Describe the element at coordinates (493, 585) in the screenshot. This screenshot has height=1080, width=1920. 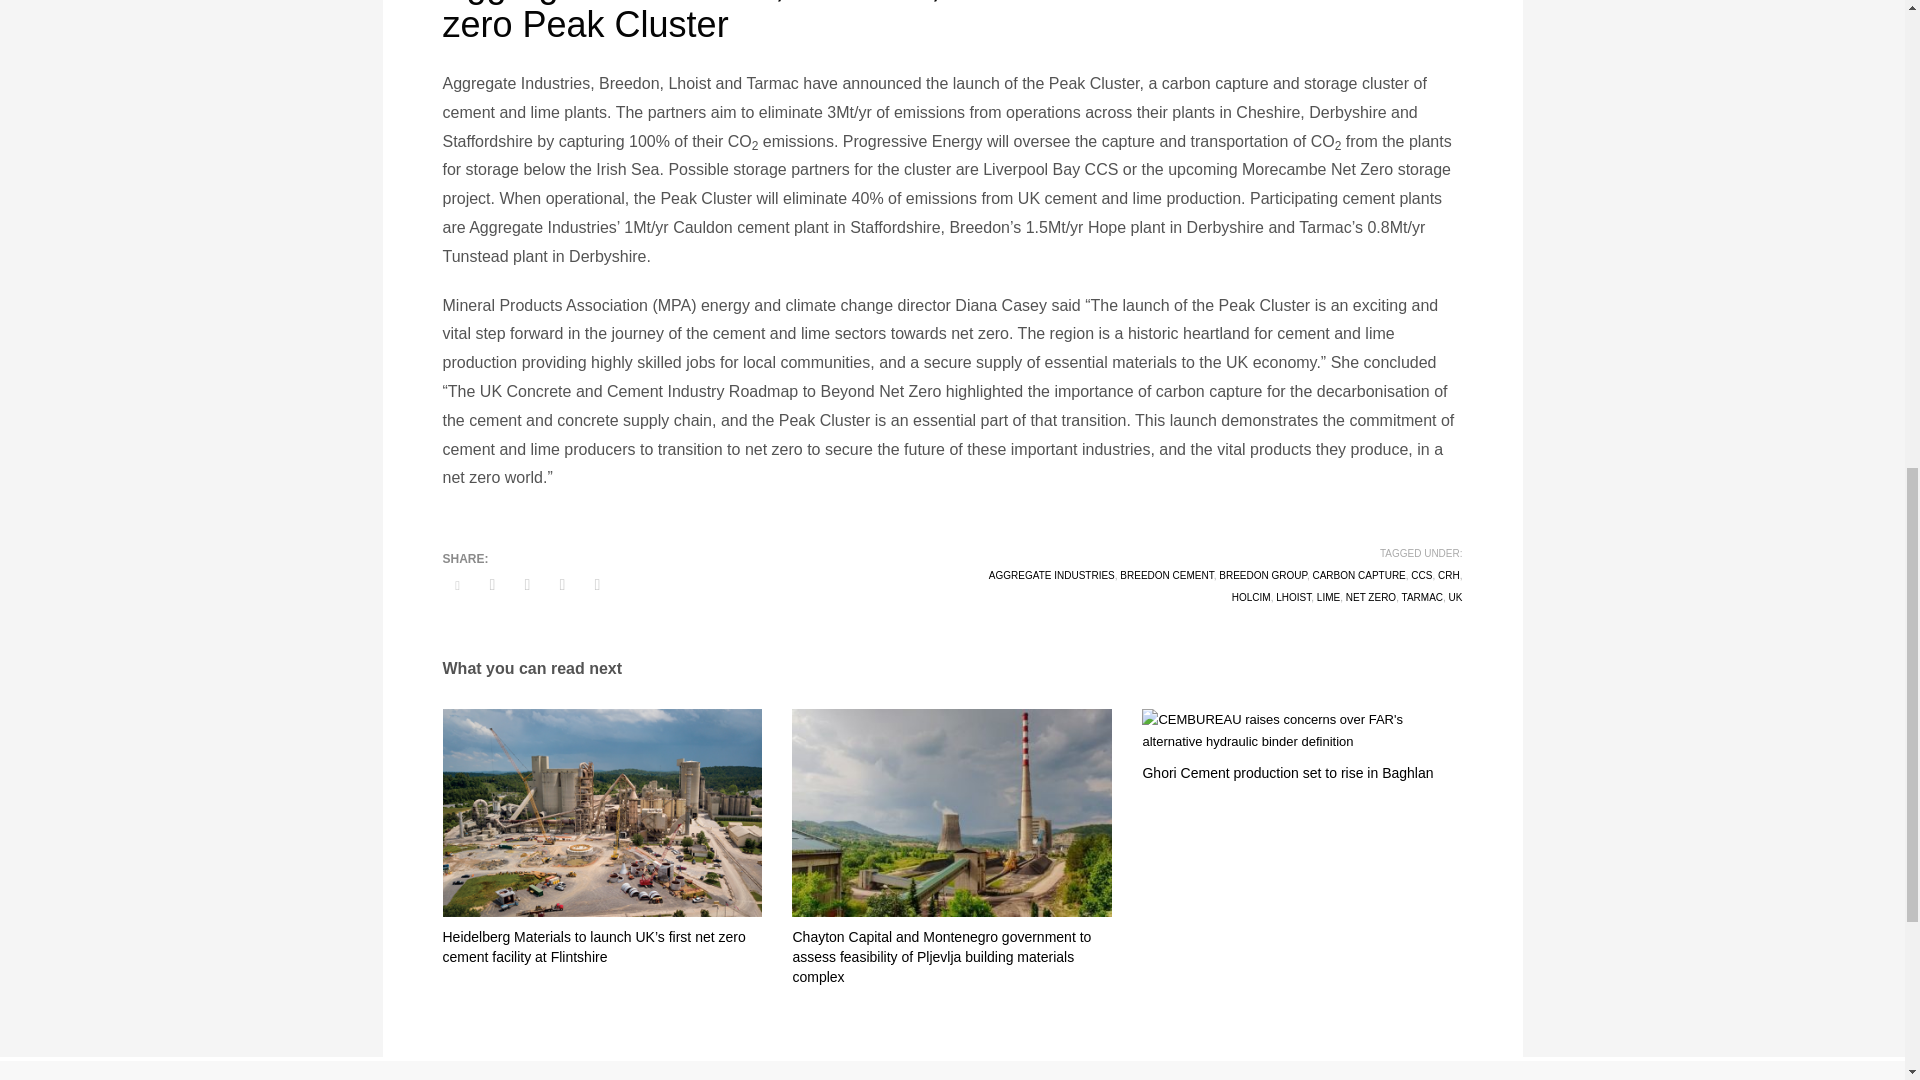
I see `SHARE ON FACEBOOK` at that location.